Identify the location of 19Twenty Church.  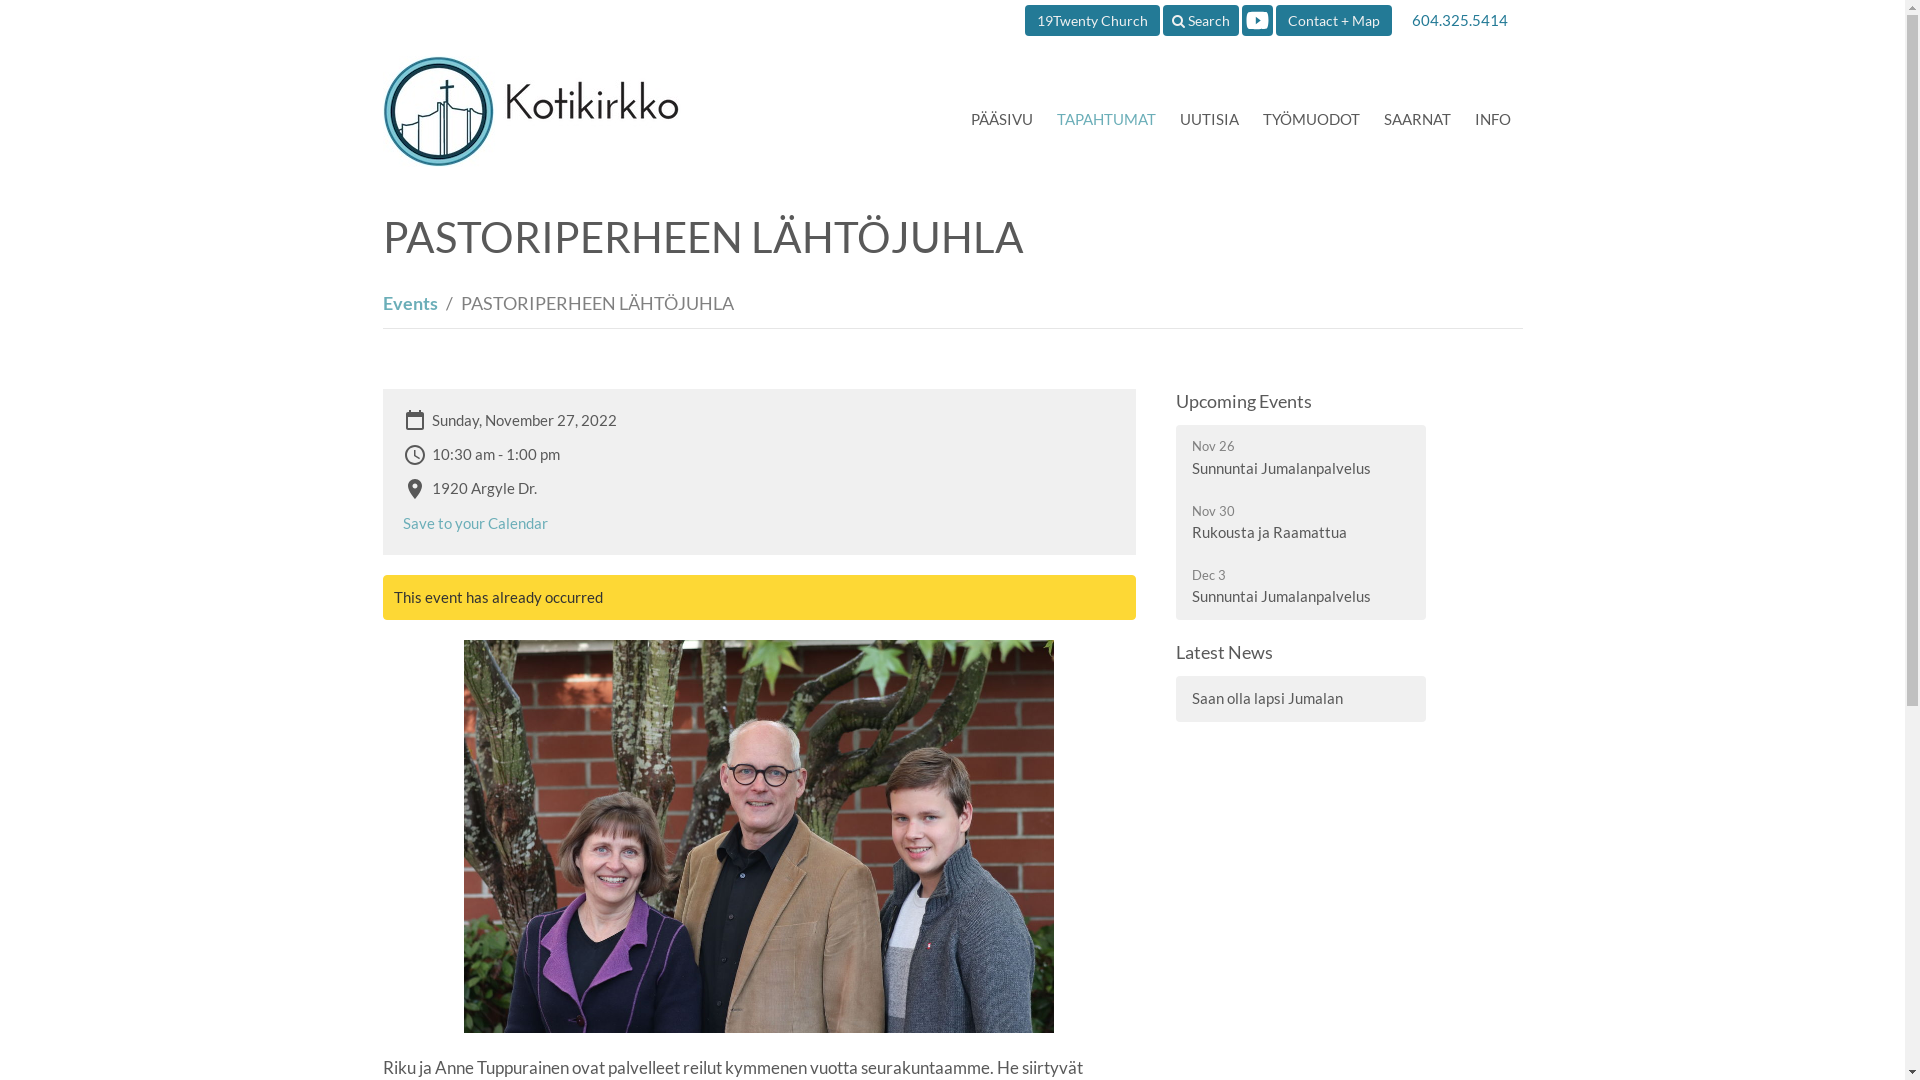
(1092, 20).